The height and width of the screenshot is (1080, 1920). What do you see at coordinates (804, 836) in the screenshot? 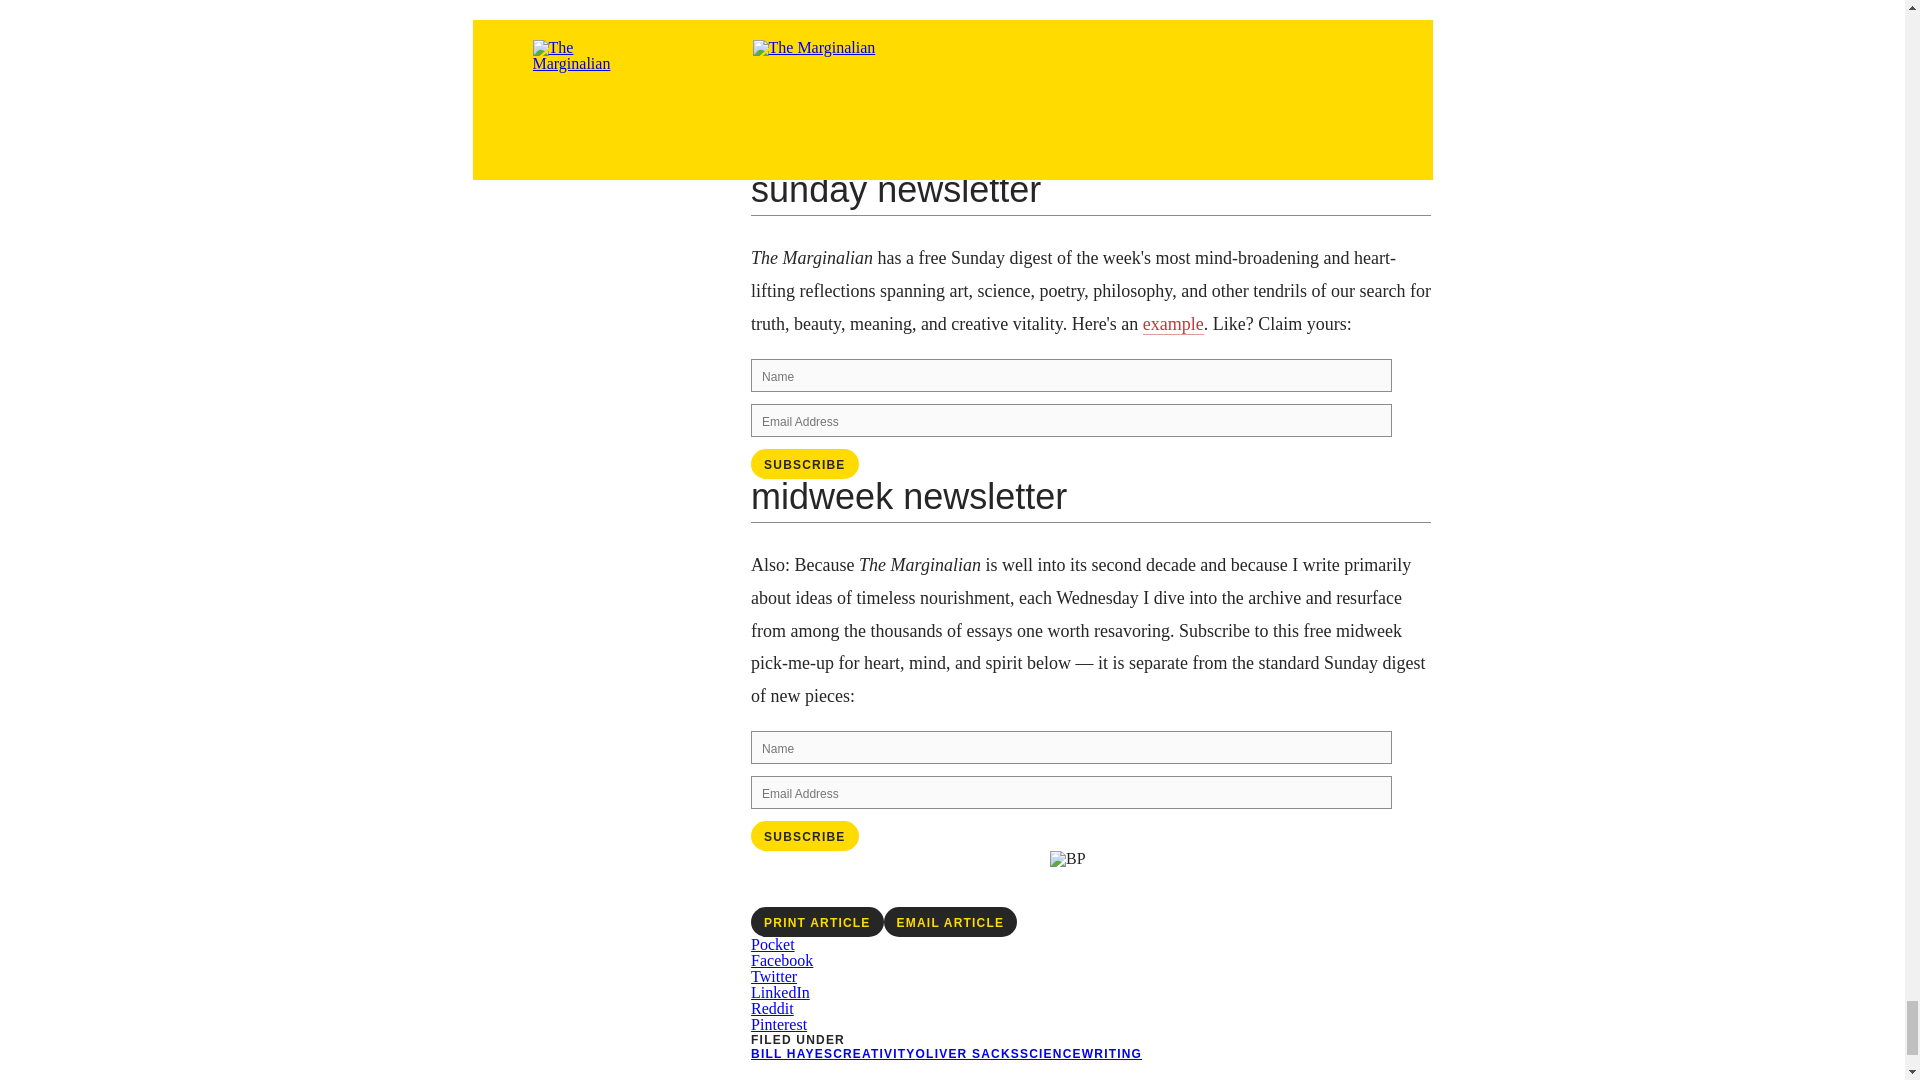
I see `Subscribe` at bounding box center [804, 836].